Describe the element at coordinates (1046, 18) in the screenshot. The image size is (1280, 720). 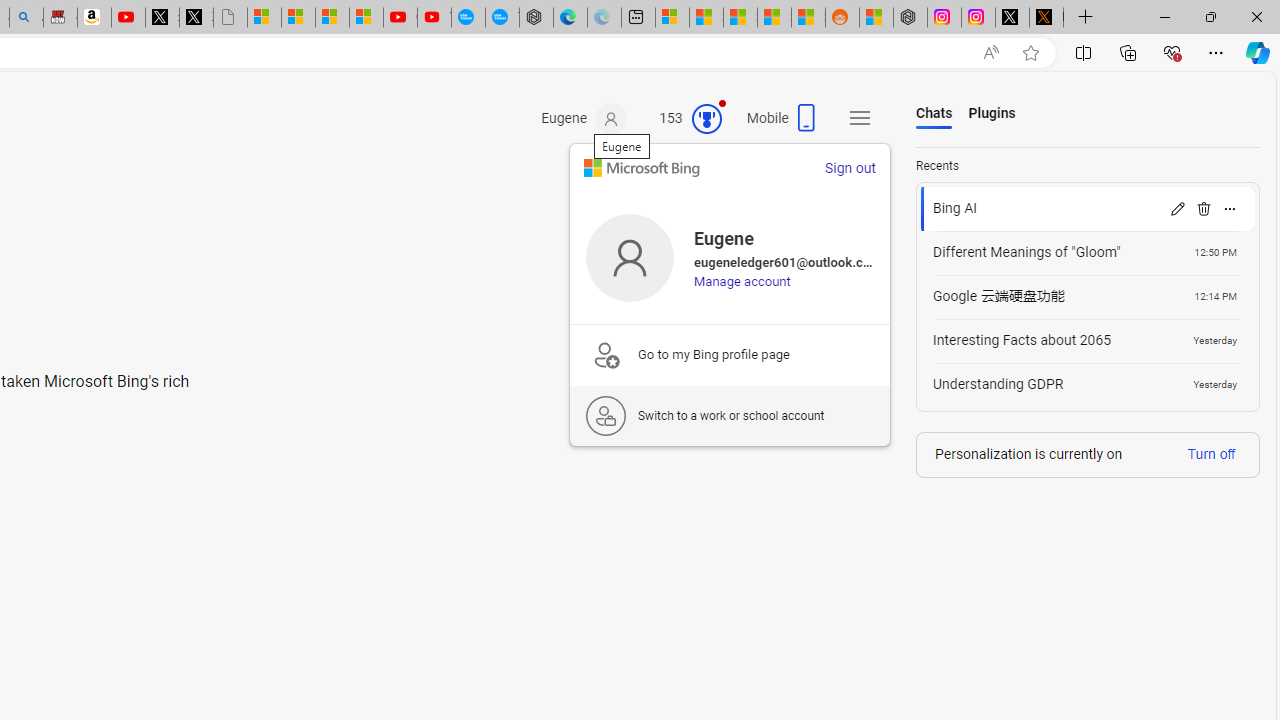
I see `help.x.com | 524: A timeout occurred` at that location.